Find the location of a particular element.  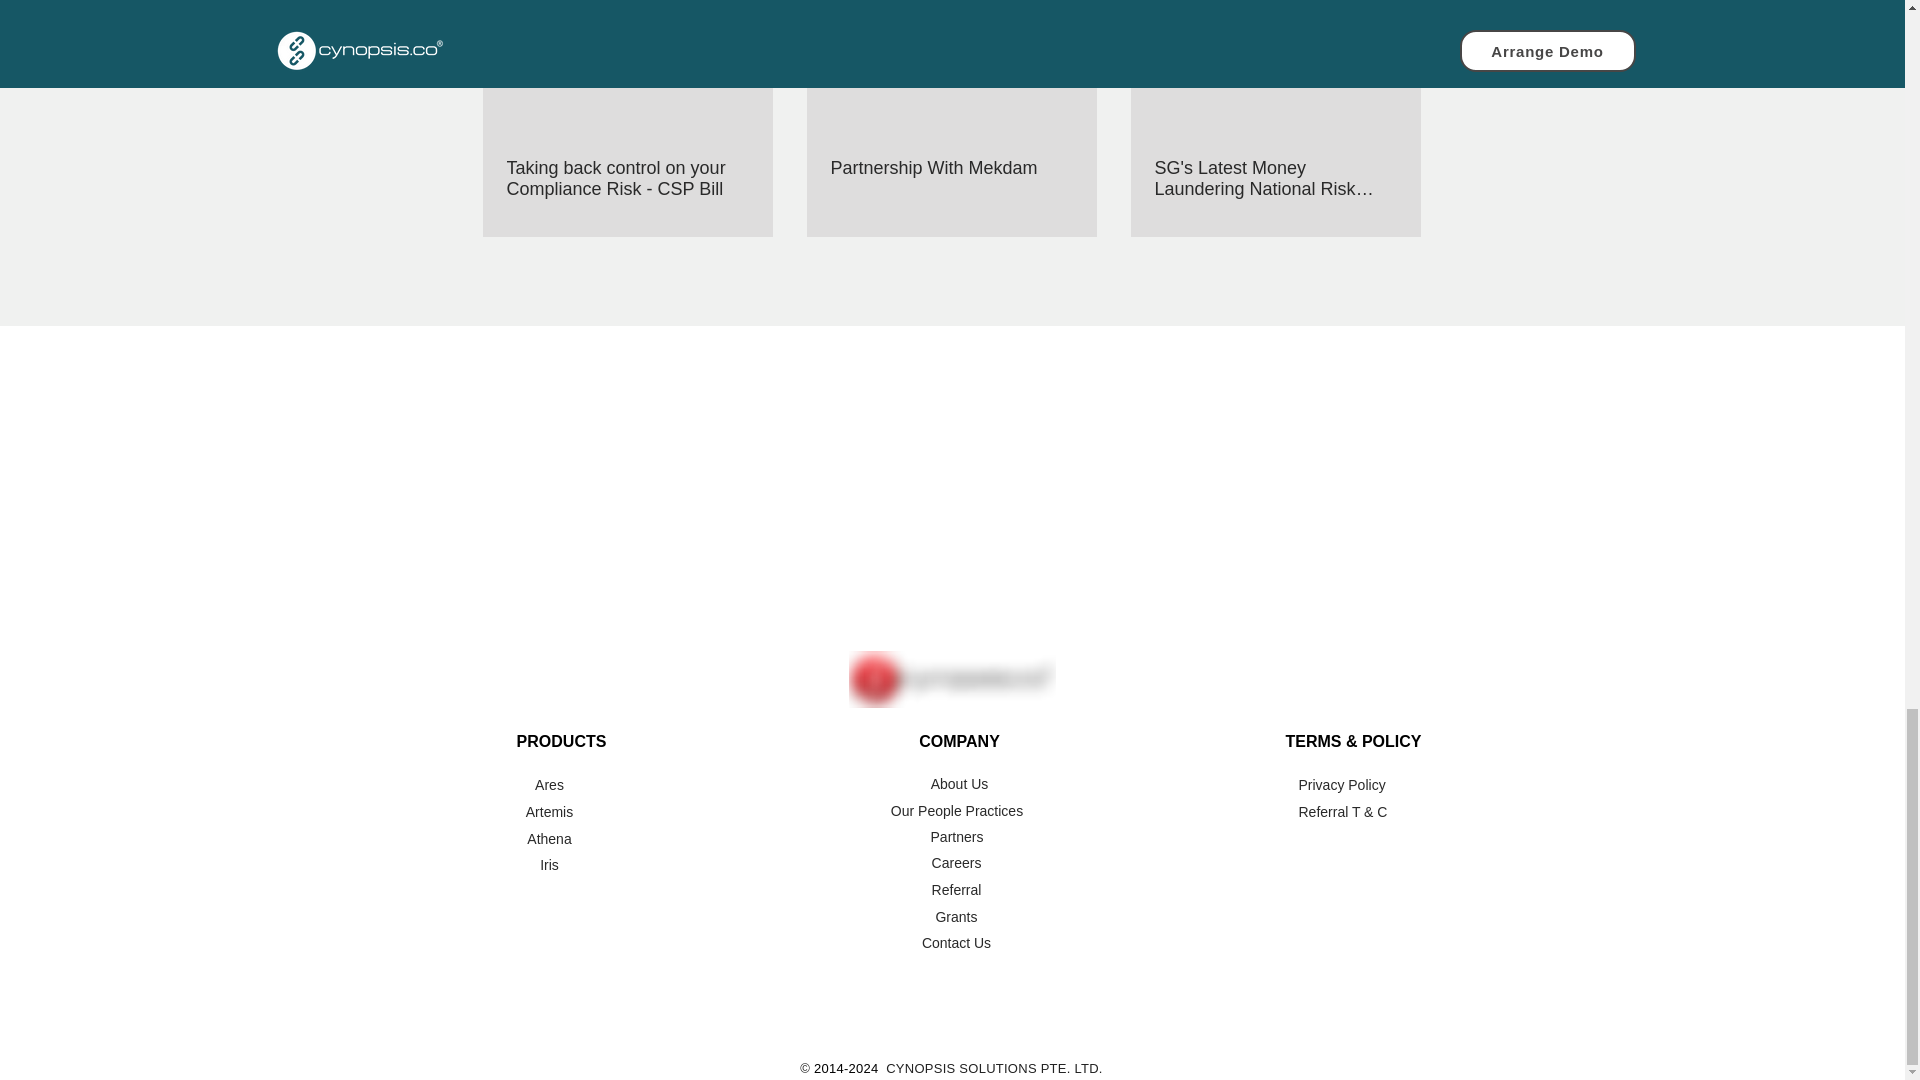

Ares is located at coordinates (548, 784).